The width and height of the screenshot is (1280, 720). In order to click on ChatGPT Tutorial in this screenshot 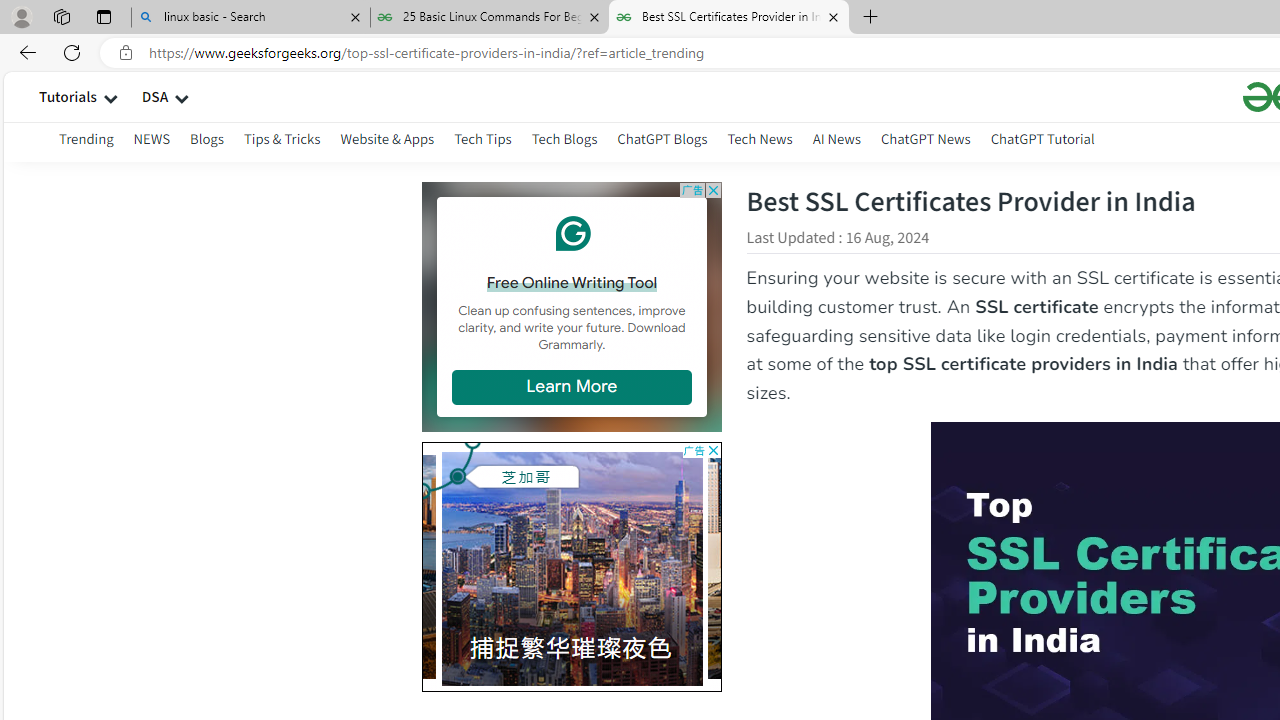, I will do `click(1042, 138)`.